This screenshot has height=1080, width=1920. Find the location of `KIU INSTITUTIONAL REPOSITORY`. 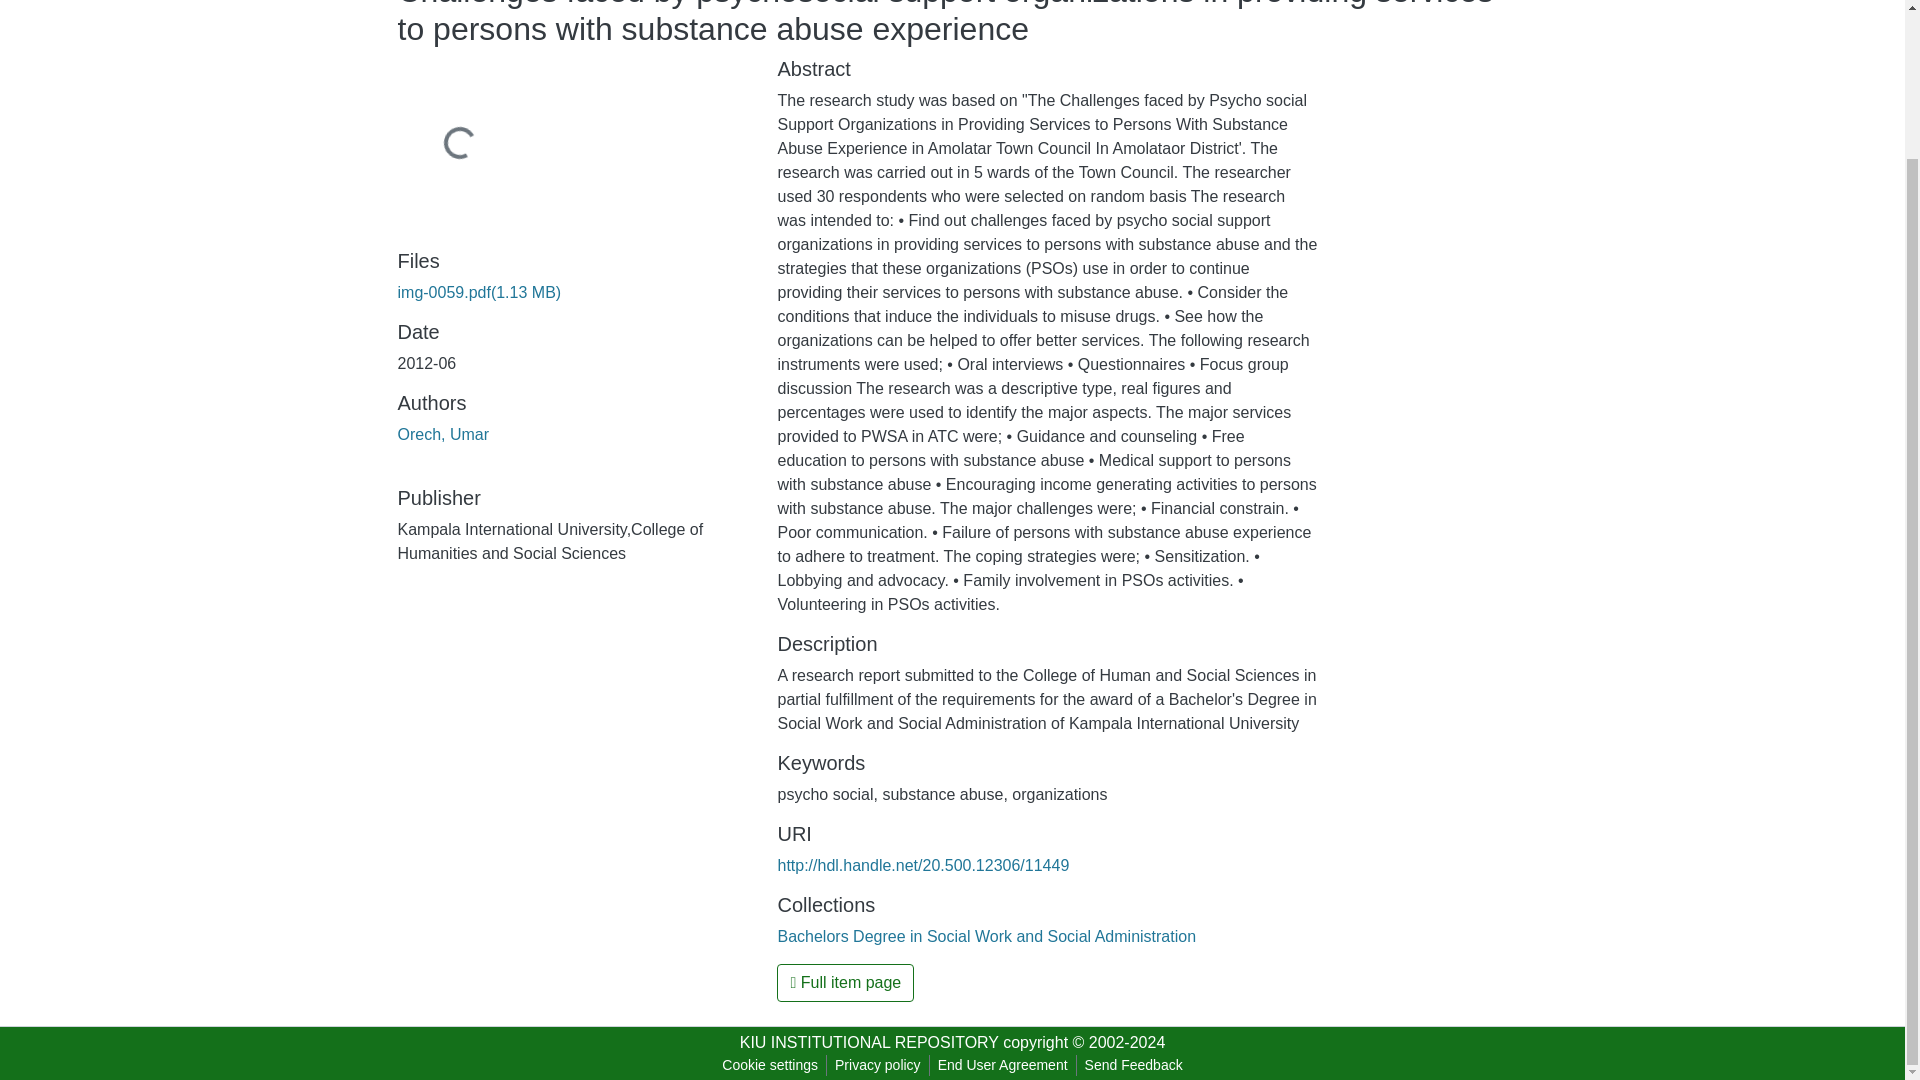

KIU INSTITUTIONAL REPOSITORY is located at coordinates (868, 1042).